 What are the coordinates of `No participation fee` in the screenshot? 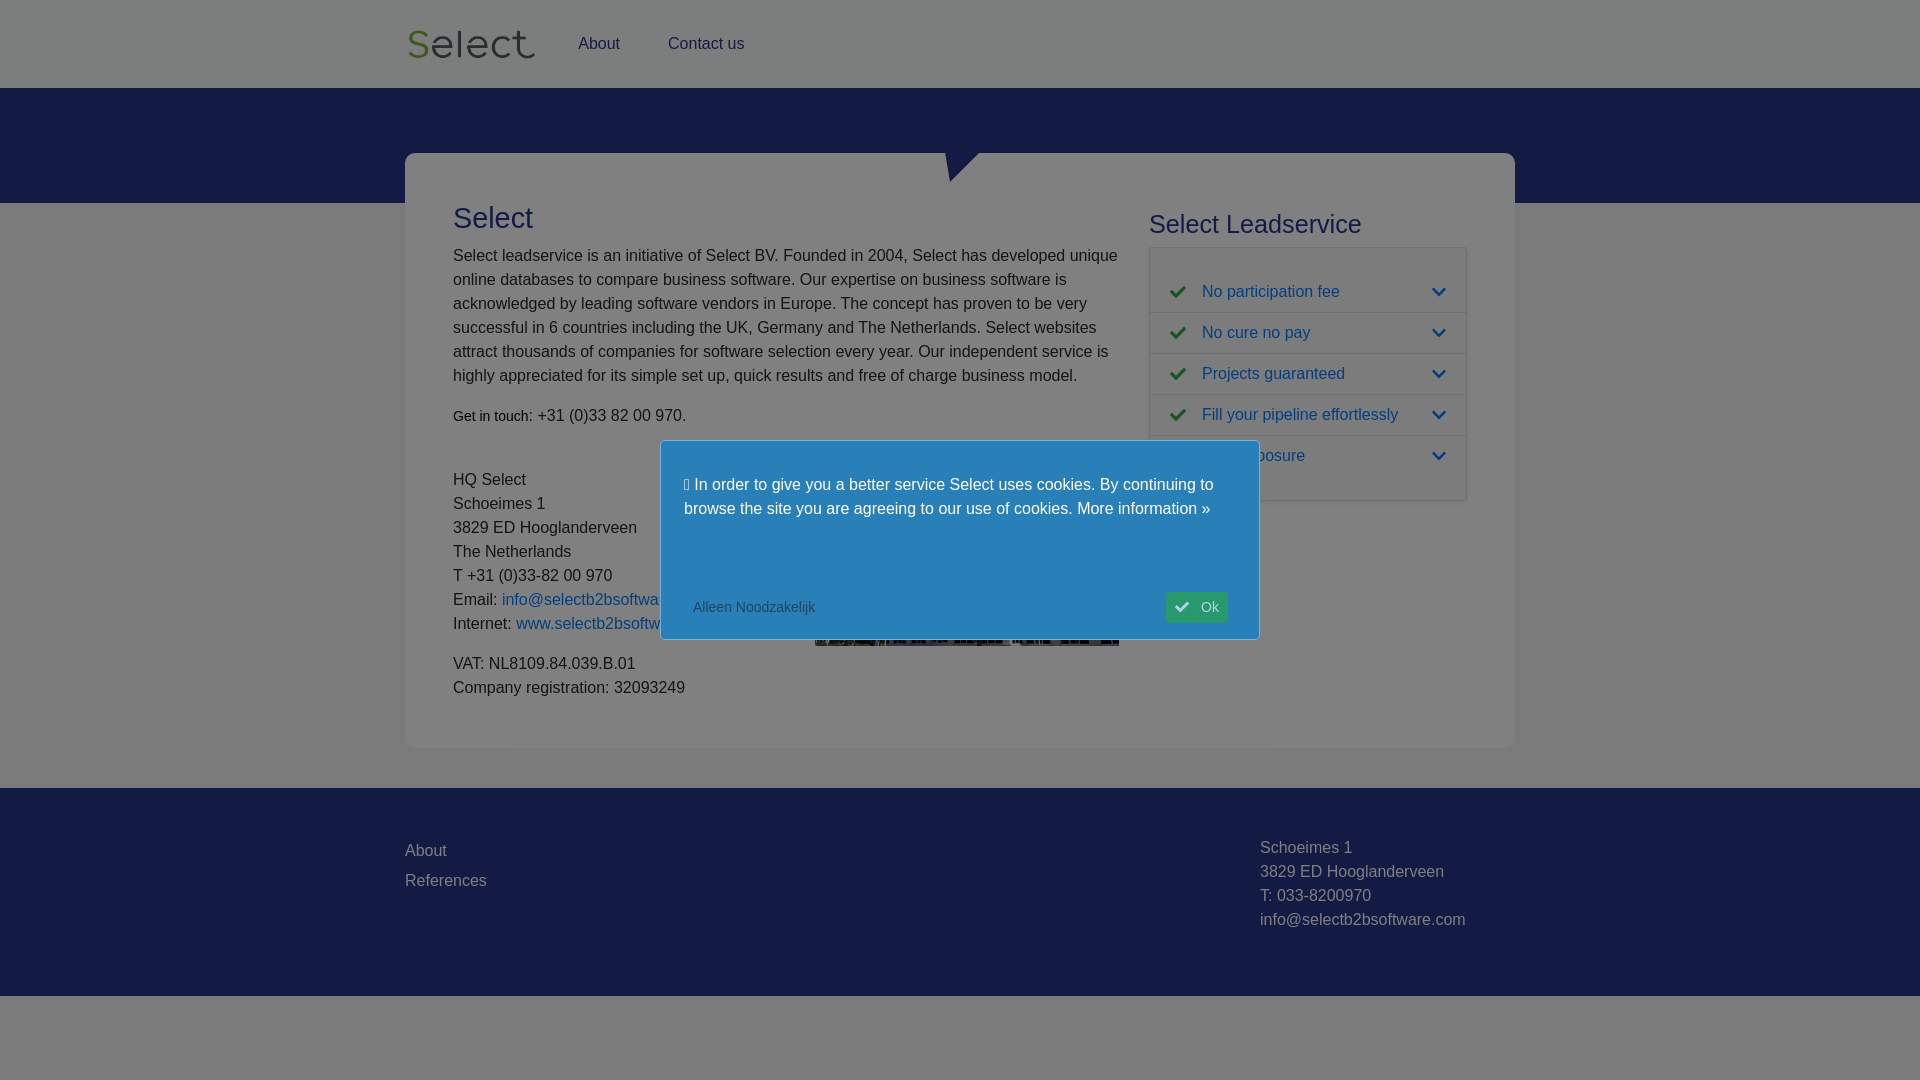 It's located at (1307, 280).